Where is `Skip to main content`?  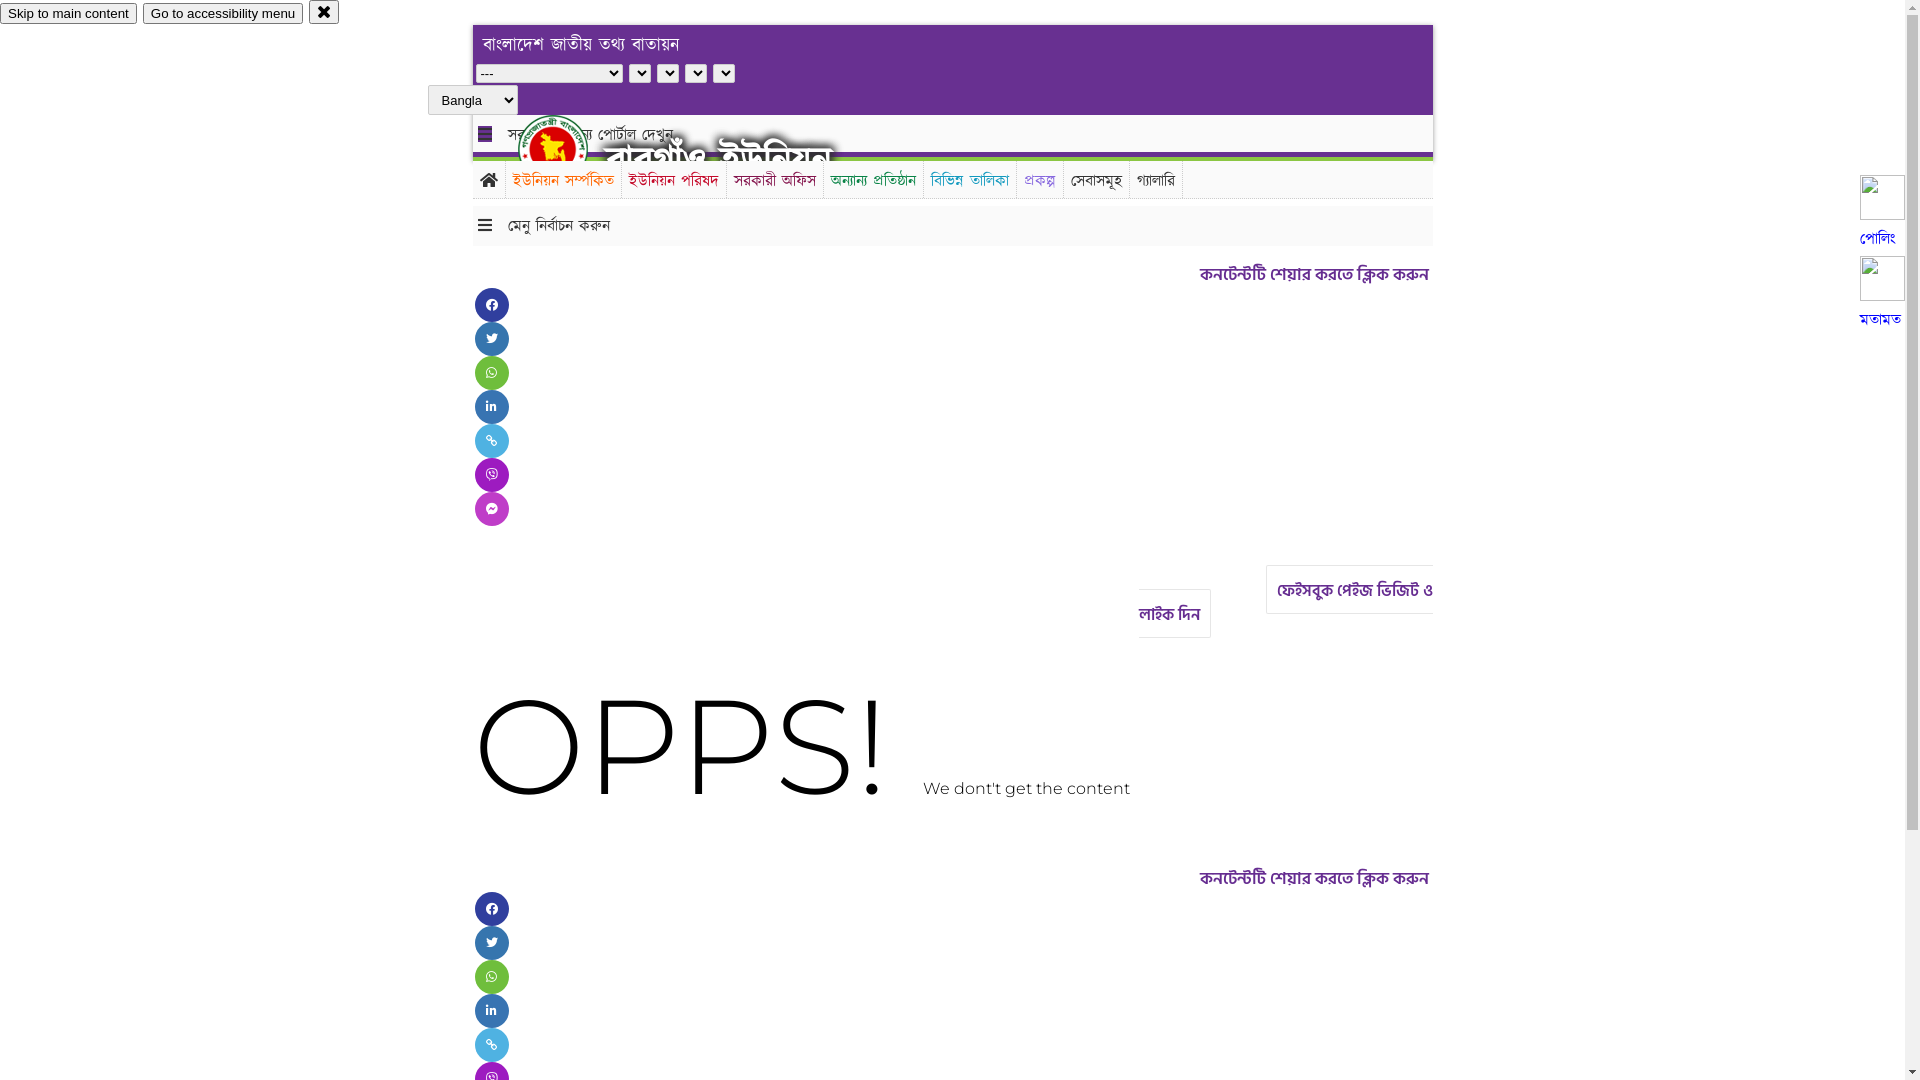
Skip to main content is located at coordinates (68, 14).